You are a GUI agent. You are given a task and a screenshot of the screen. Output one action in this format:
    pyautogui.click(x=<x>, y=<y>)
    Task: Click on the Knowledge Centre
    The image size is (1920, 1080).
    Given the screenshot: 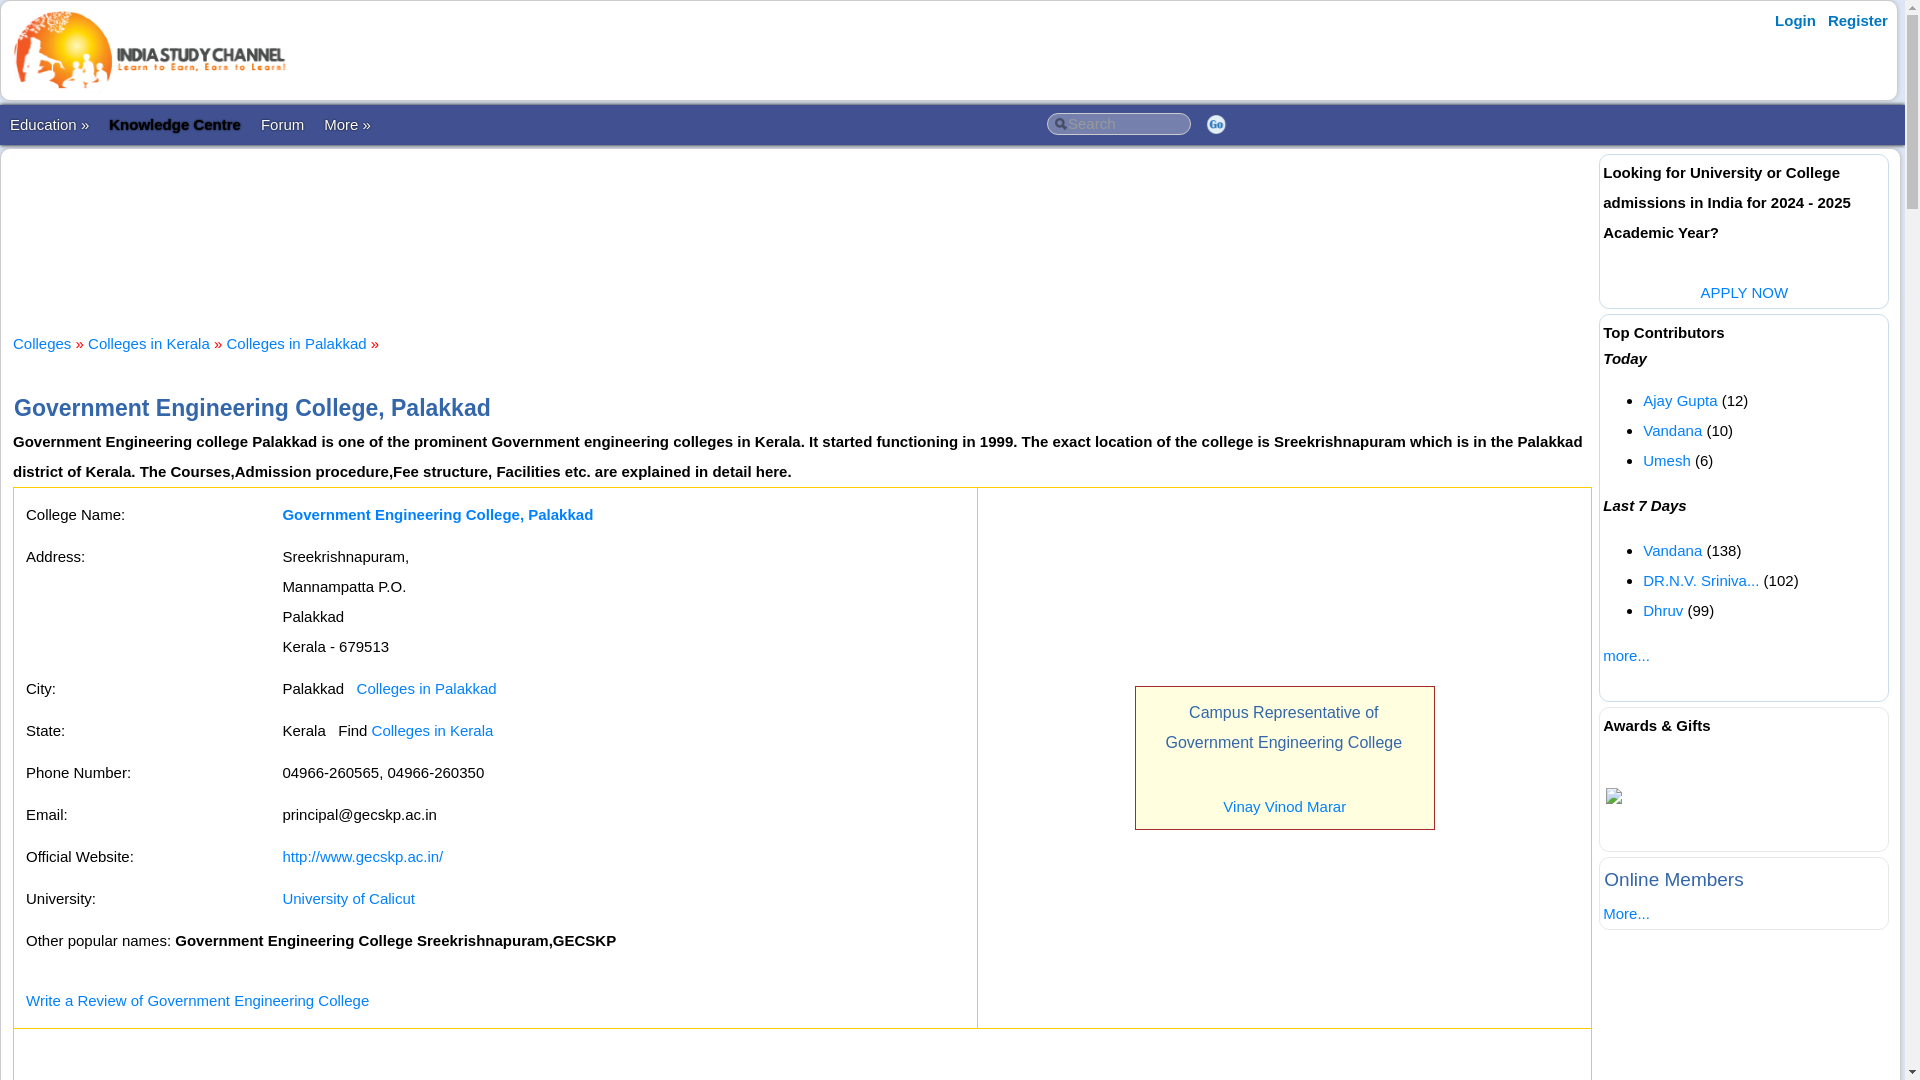 What is the action you would take?
    pyautogui.click(x=175, y=124)
    